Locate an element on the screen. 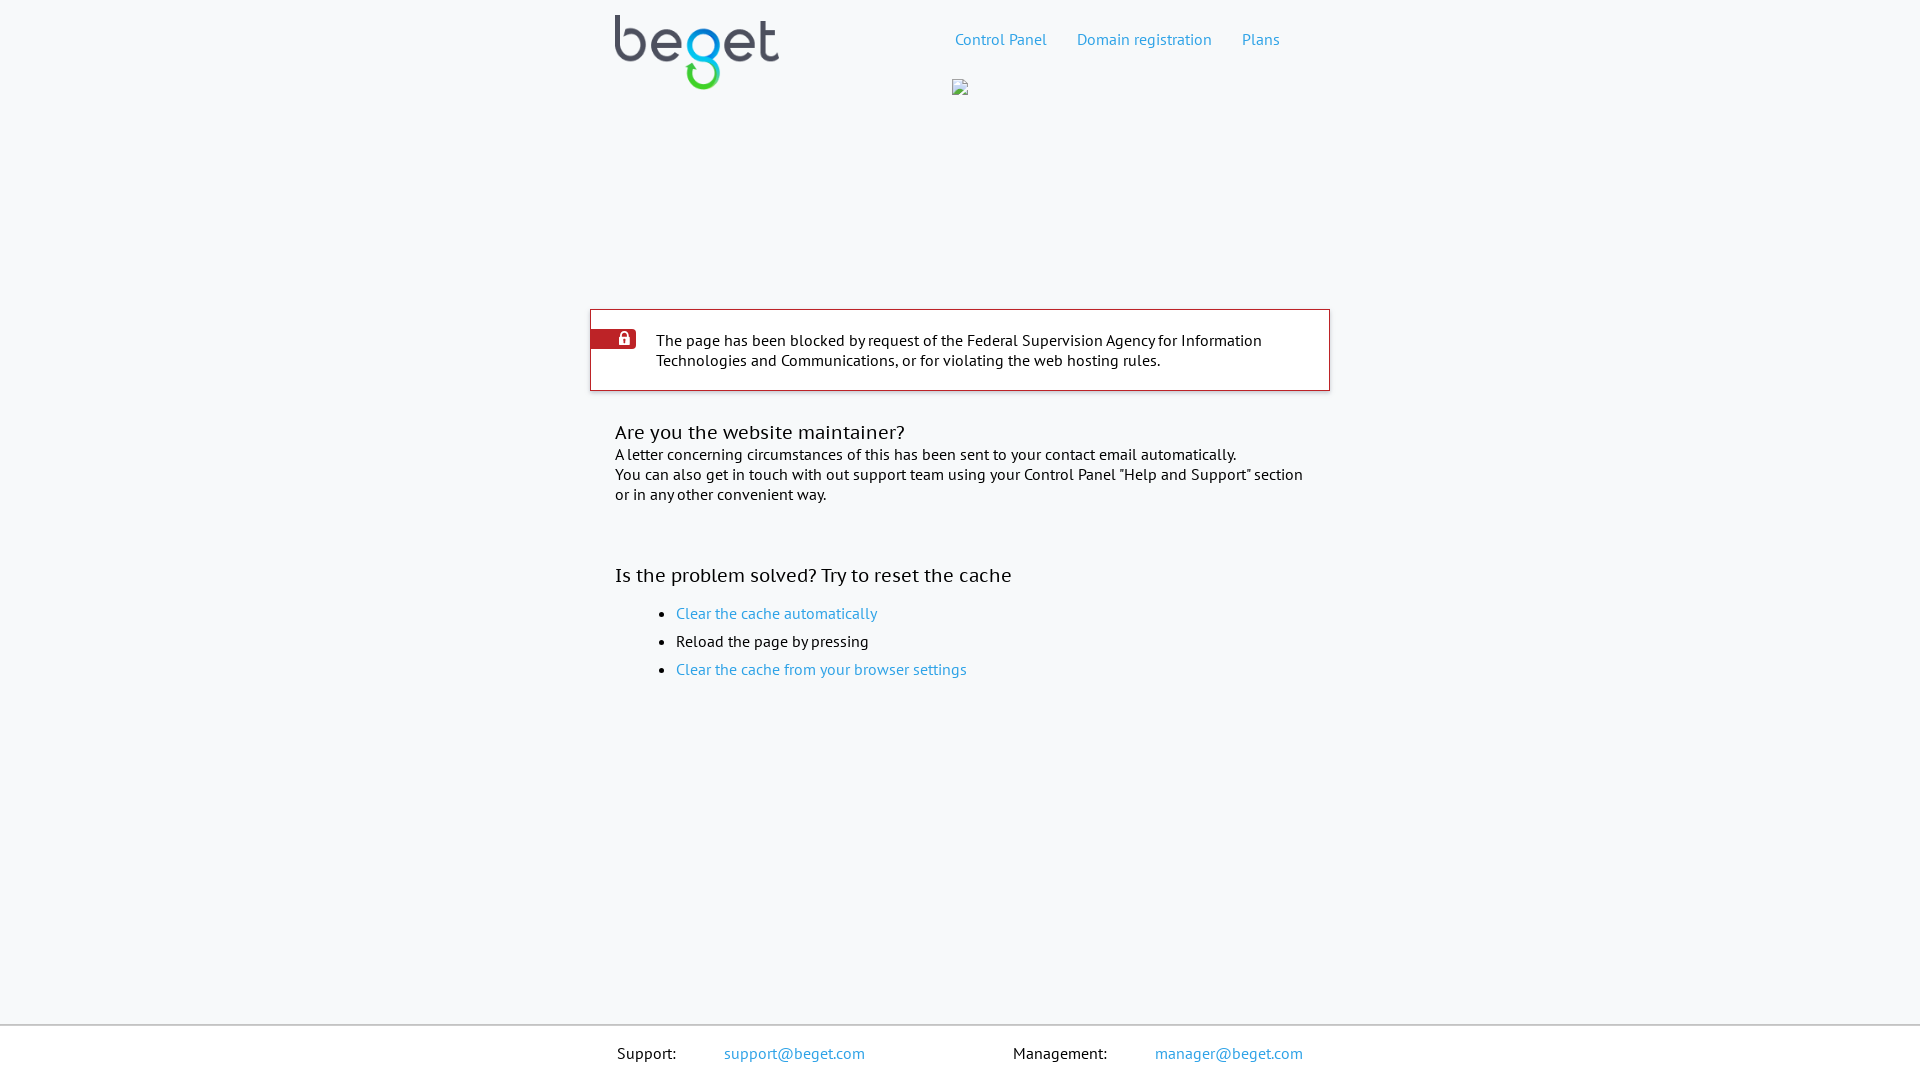  Web hosting home page is located at coordinates (697, 69).